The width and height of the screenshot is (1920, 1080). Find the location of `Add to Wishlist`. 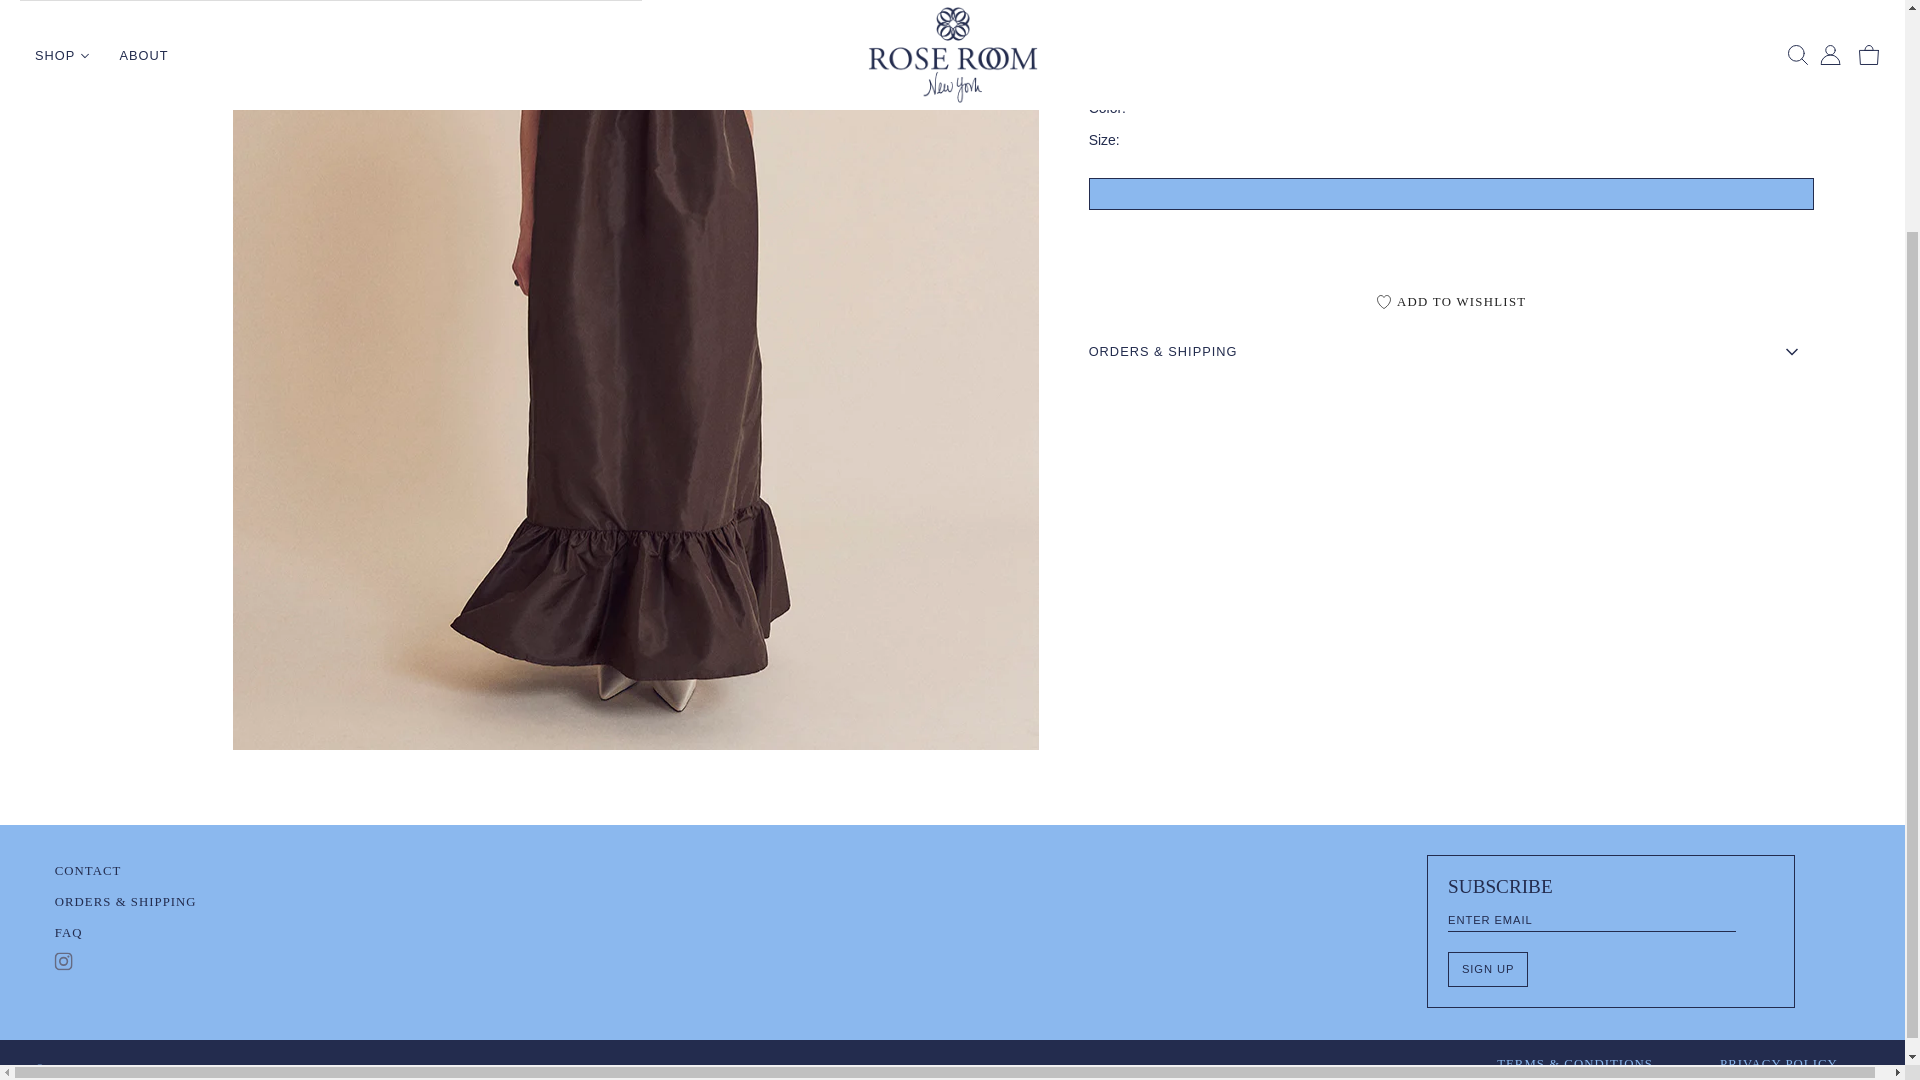

Add to Wishlist is located at coordinates (1451, 302).